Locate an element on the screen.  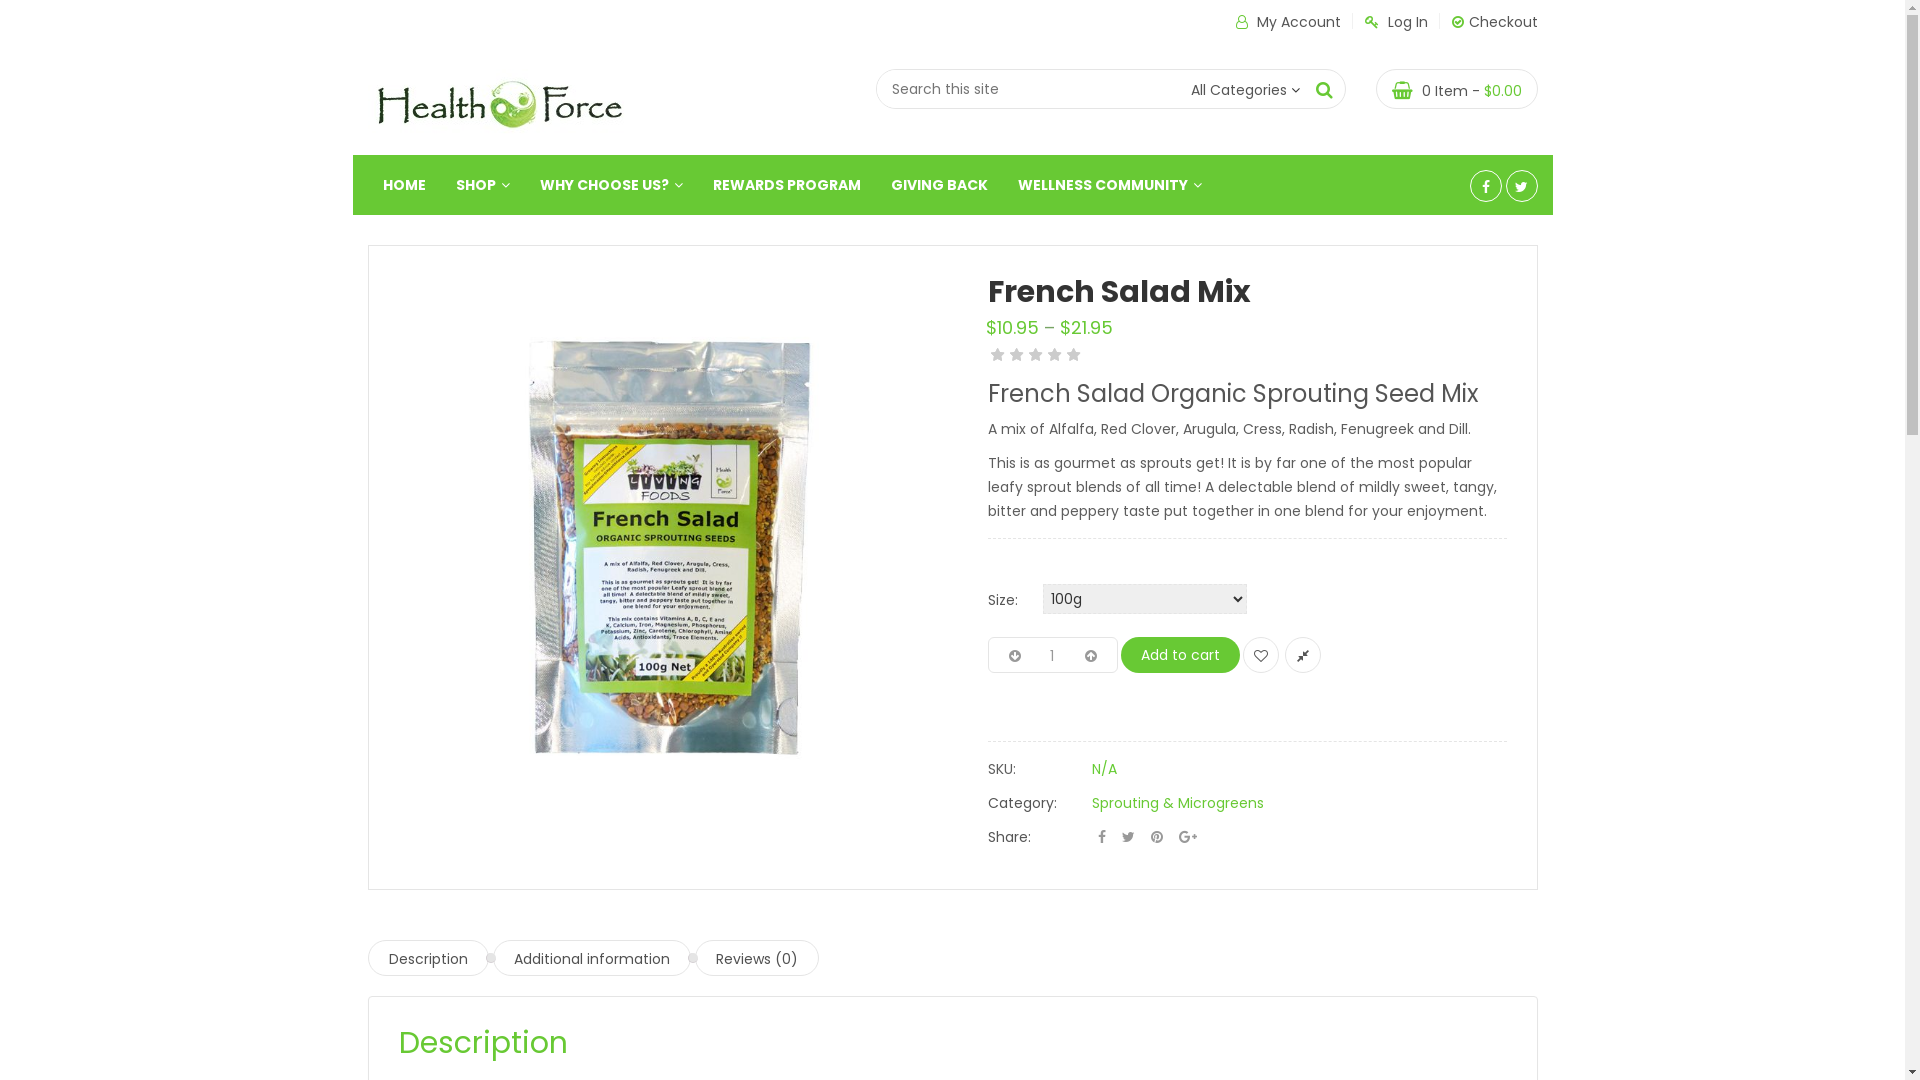
REWARDS PROGRAM is located at coordinates (787, 185).